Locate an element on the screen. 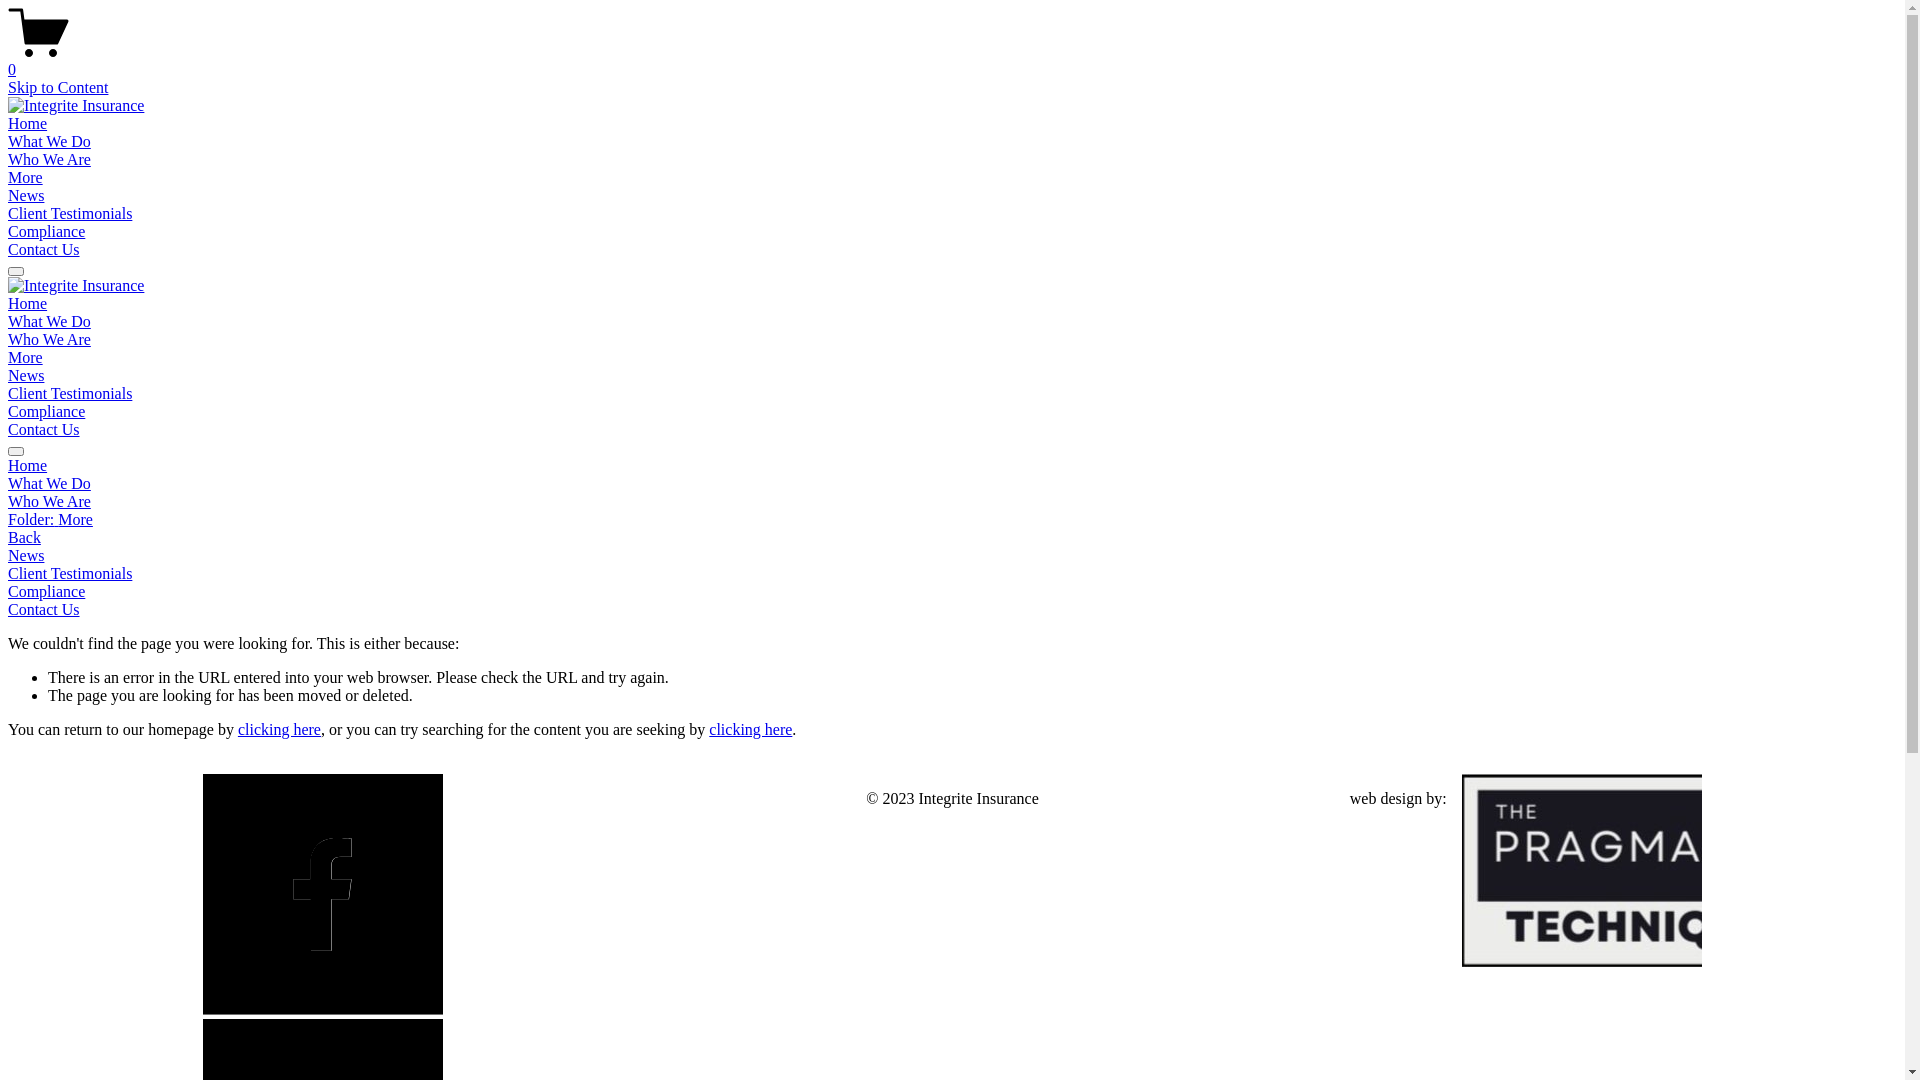 The height and width of the screenshot is (1080, 1920). Who We Are is located at coordinates (50, 160).